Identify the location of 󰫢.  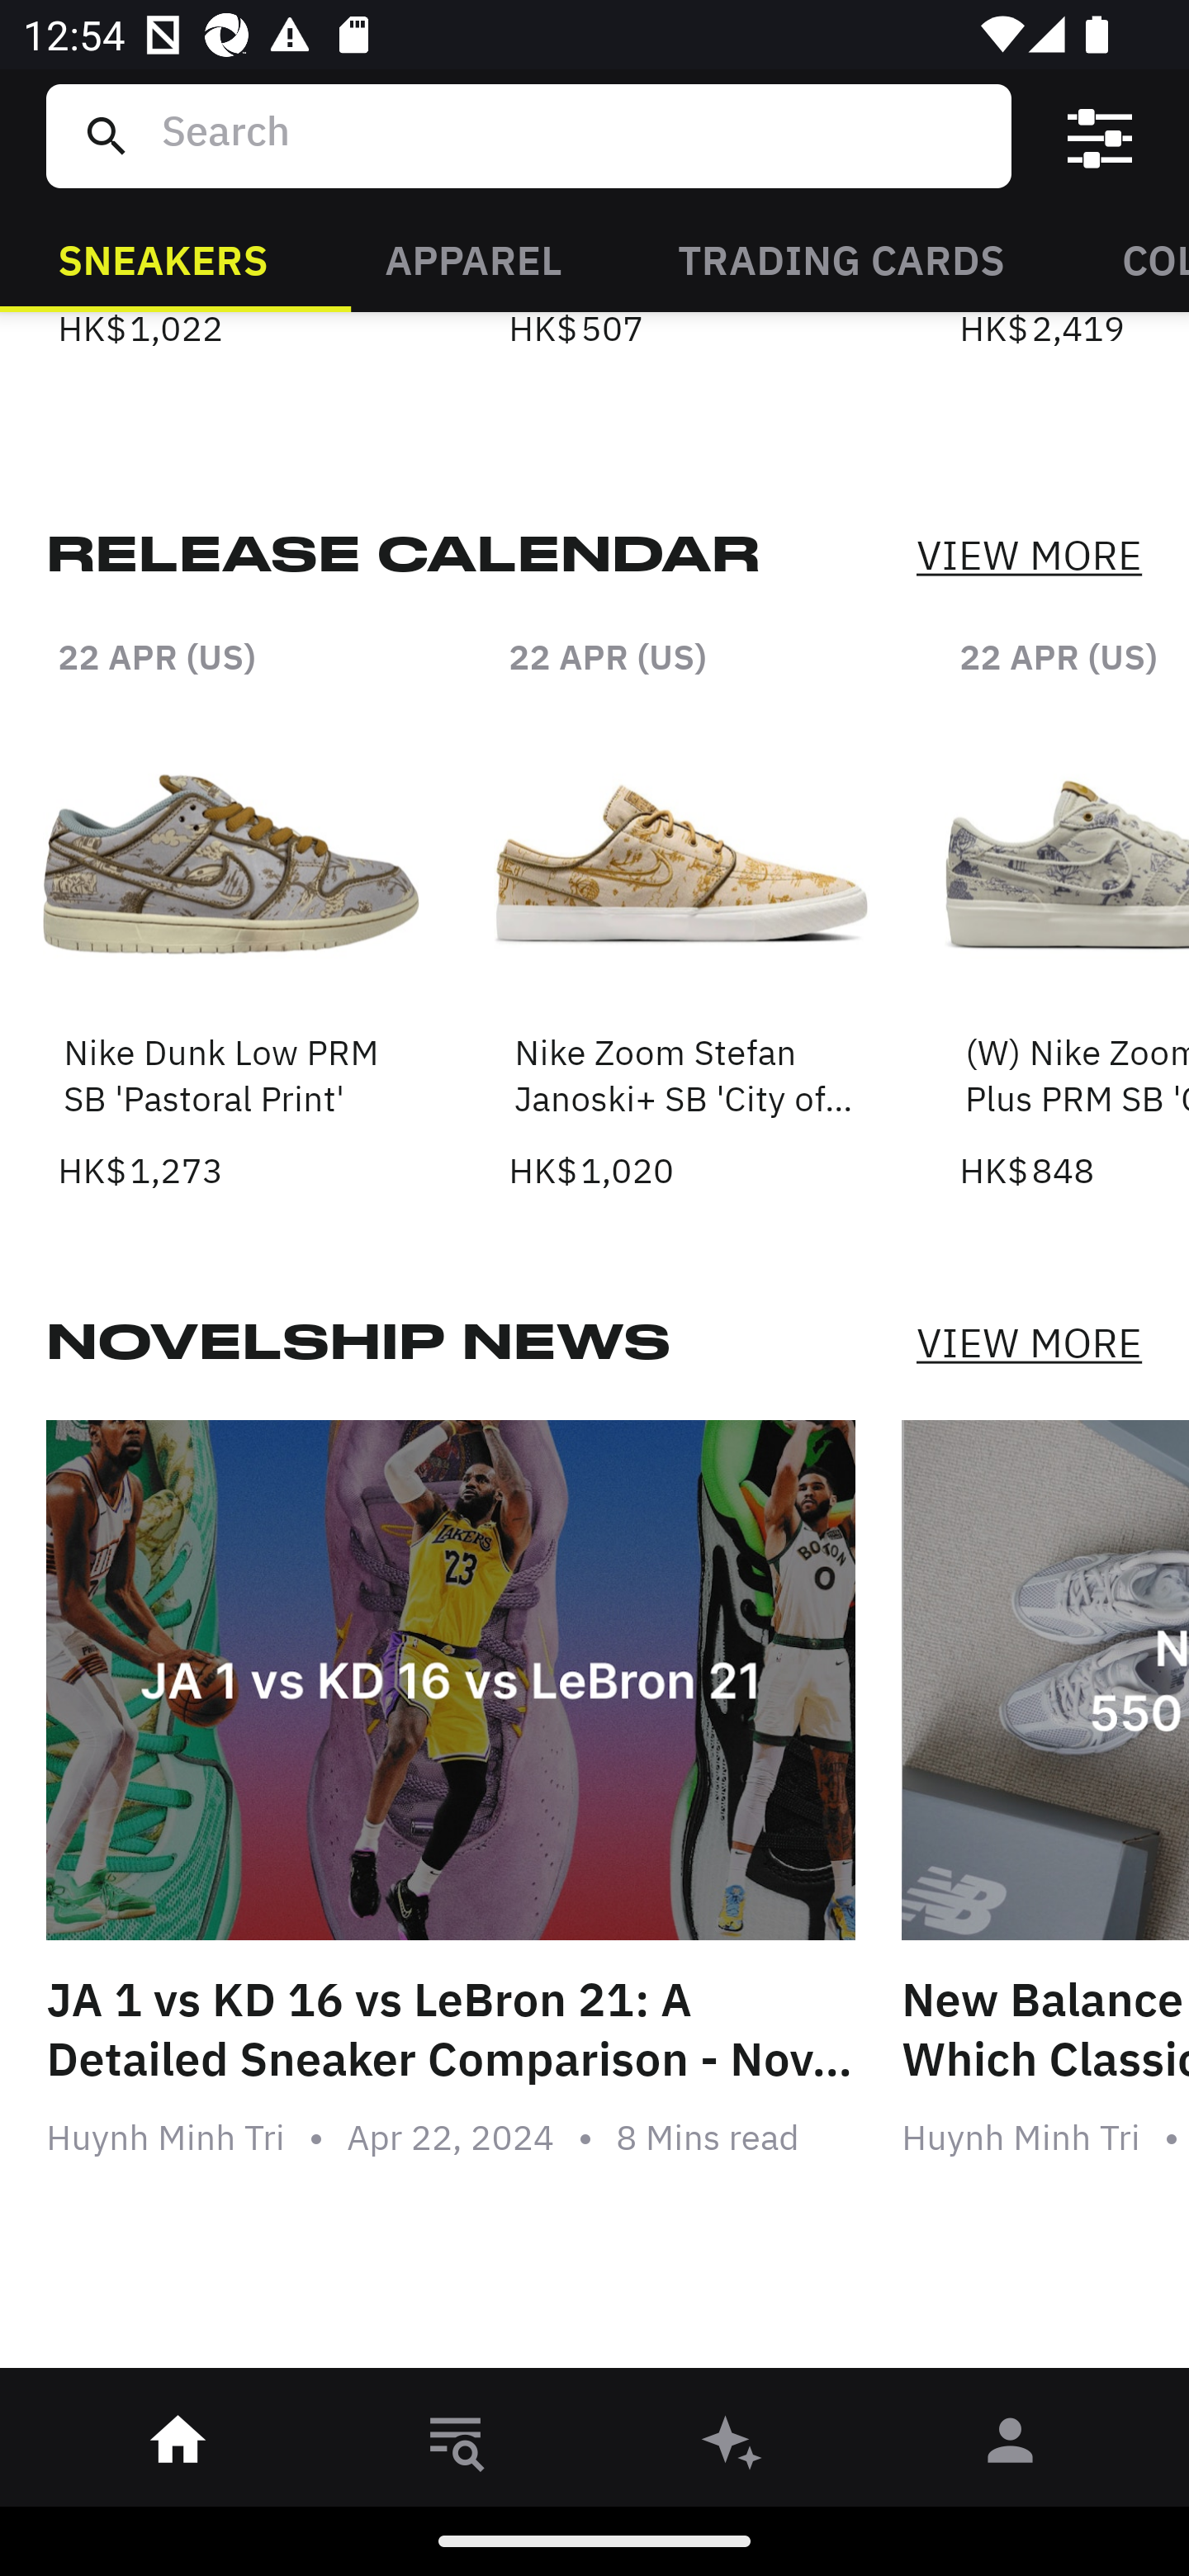
(733, 2446).